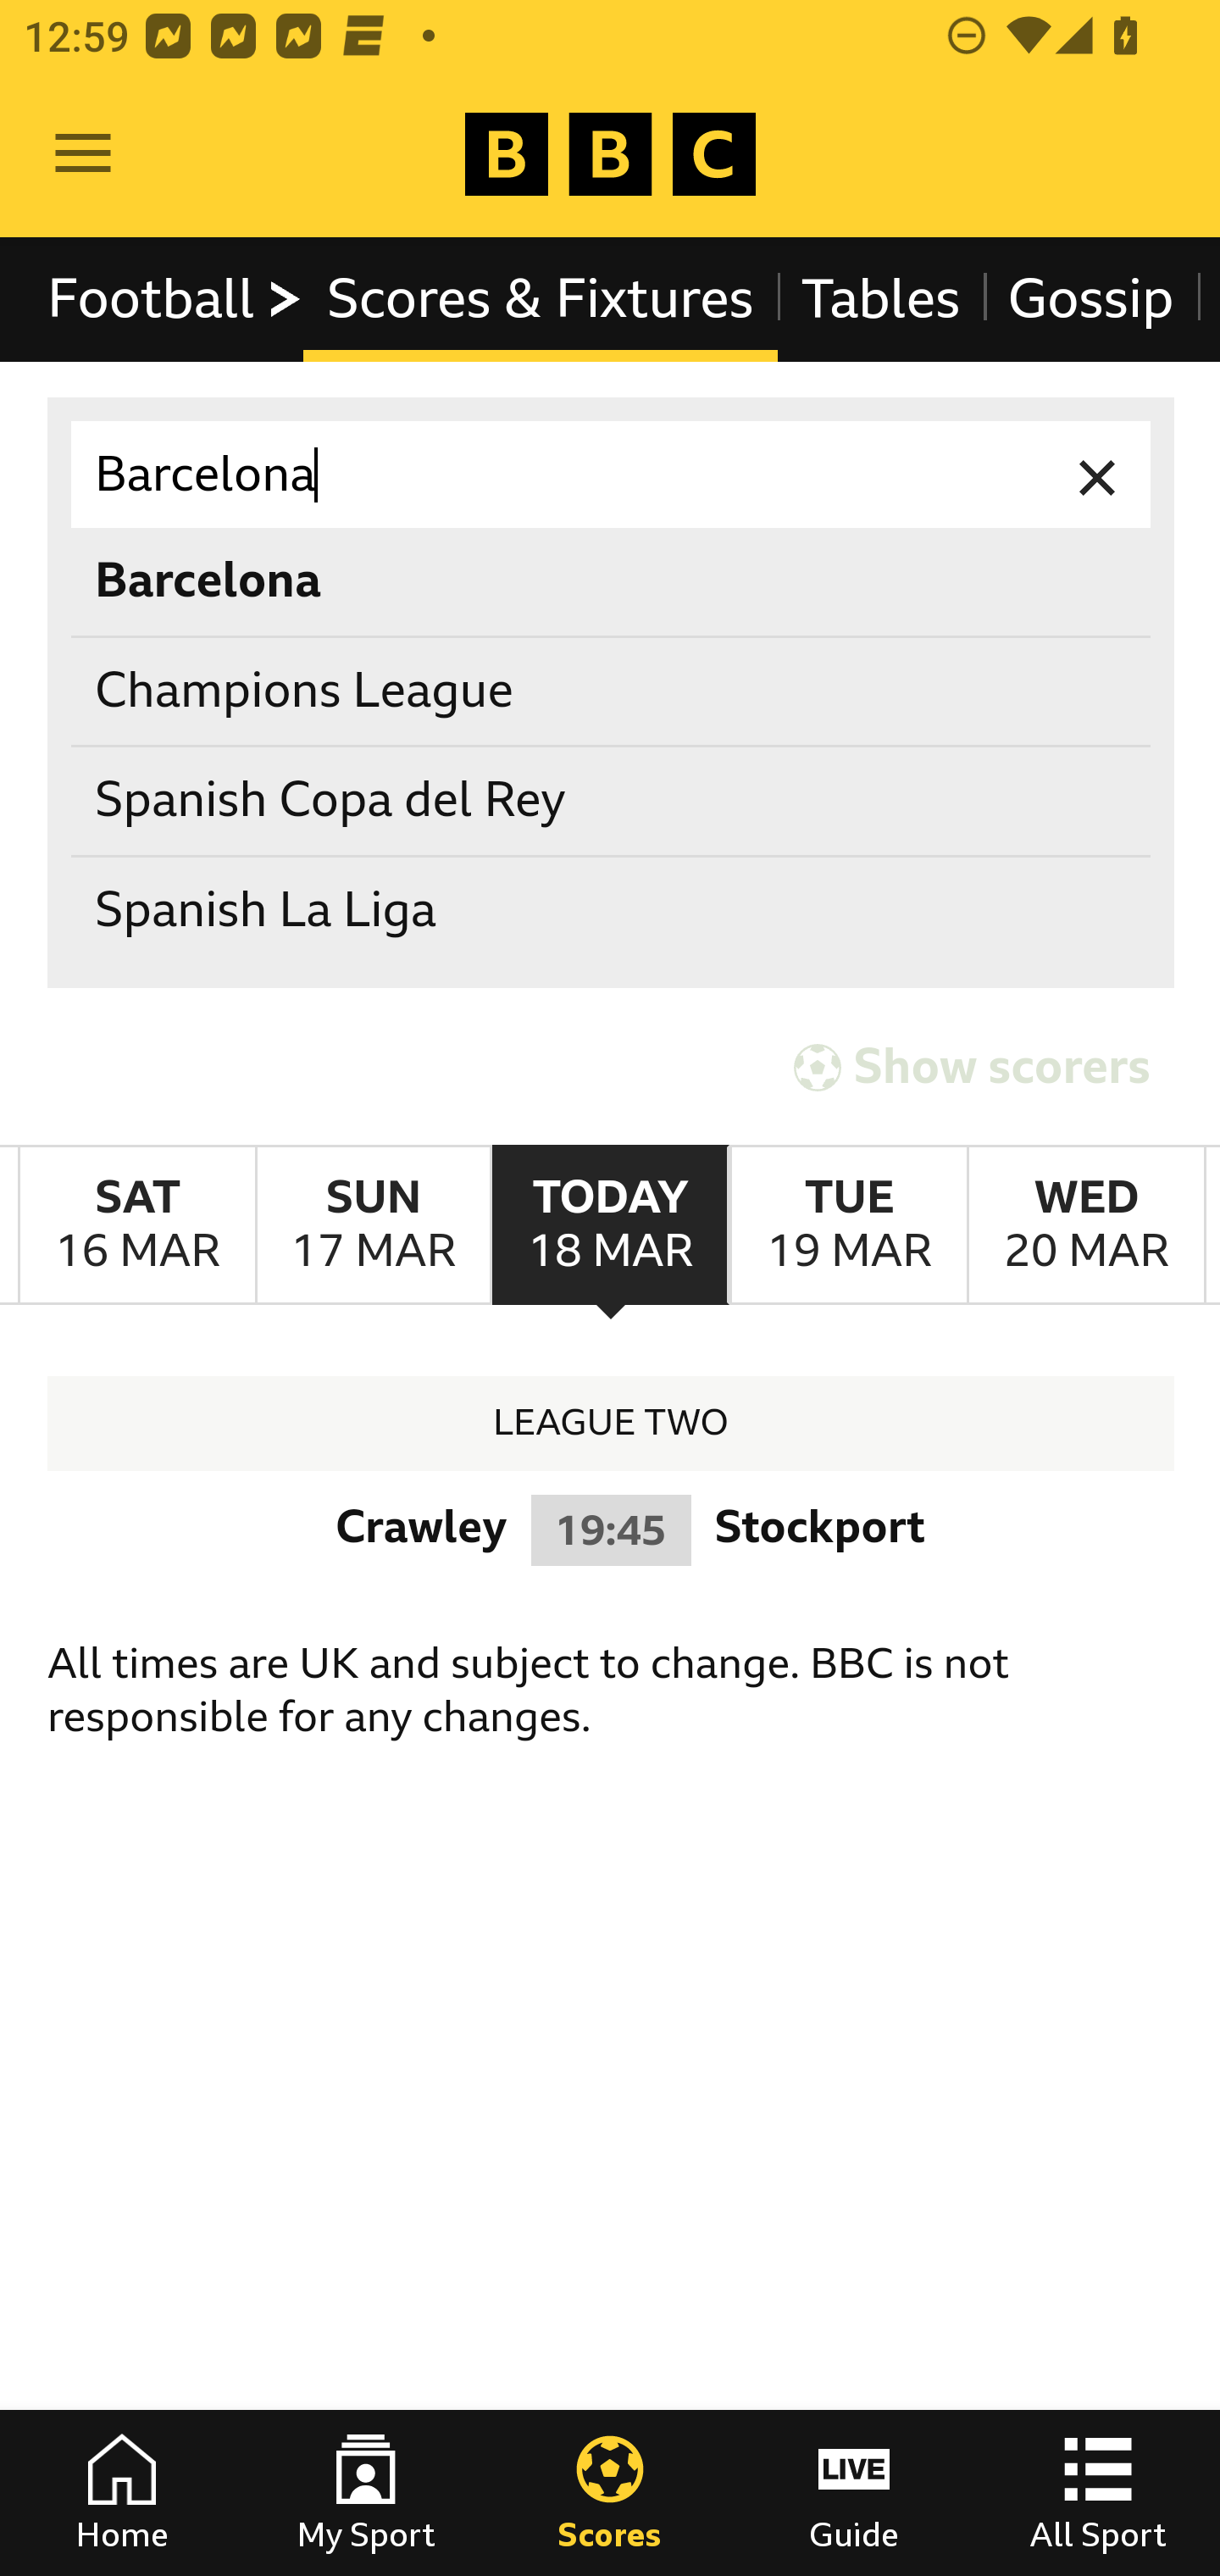 This screenshot has height=2576, width=1220. What do you see at coordinates (881, 298) in the screenshot?
I see `Tables` at bounding box center [881, 298].